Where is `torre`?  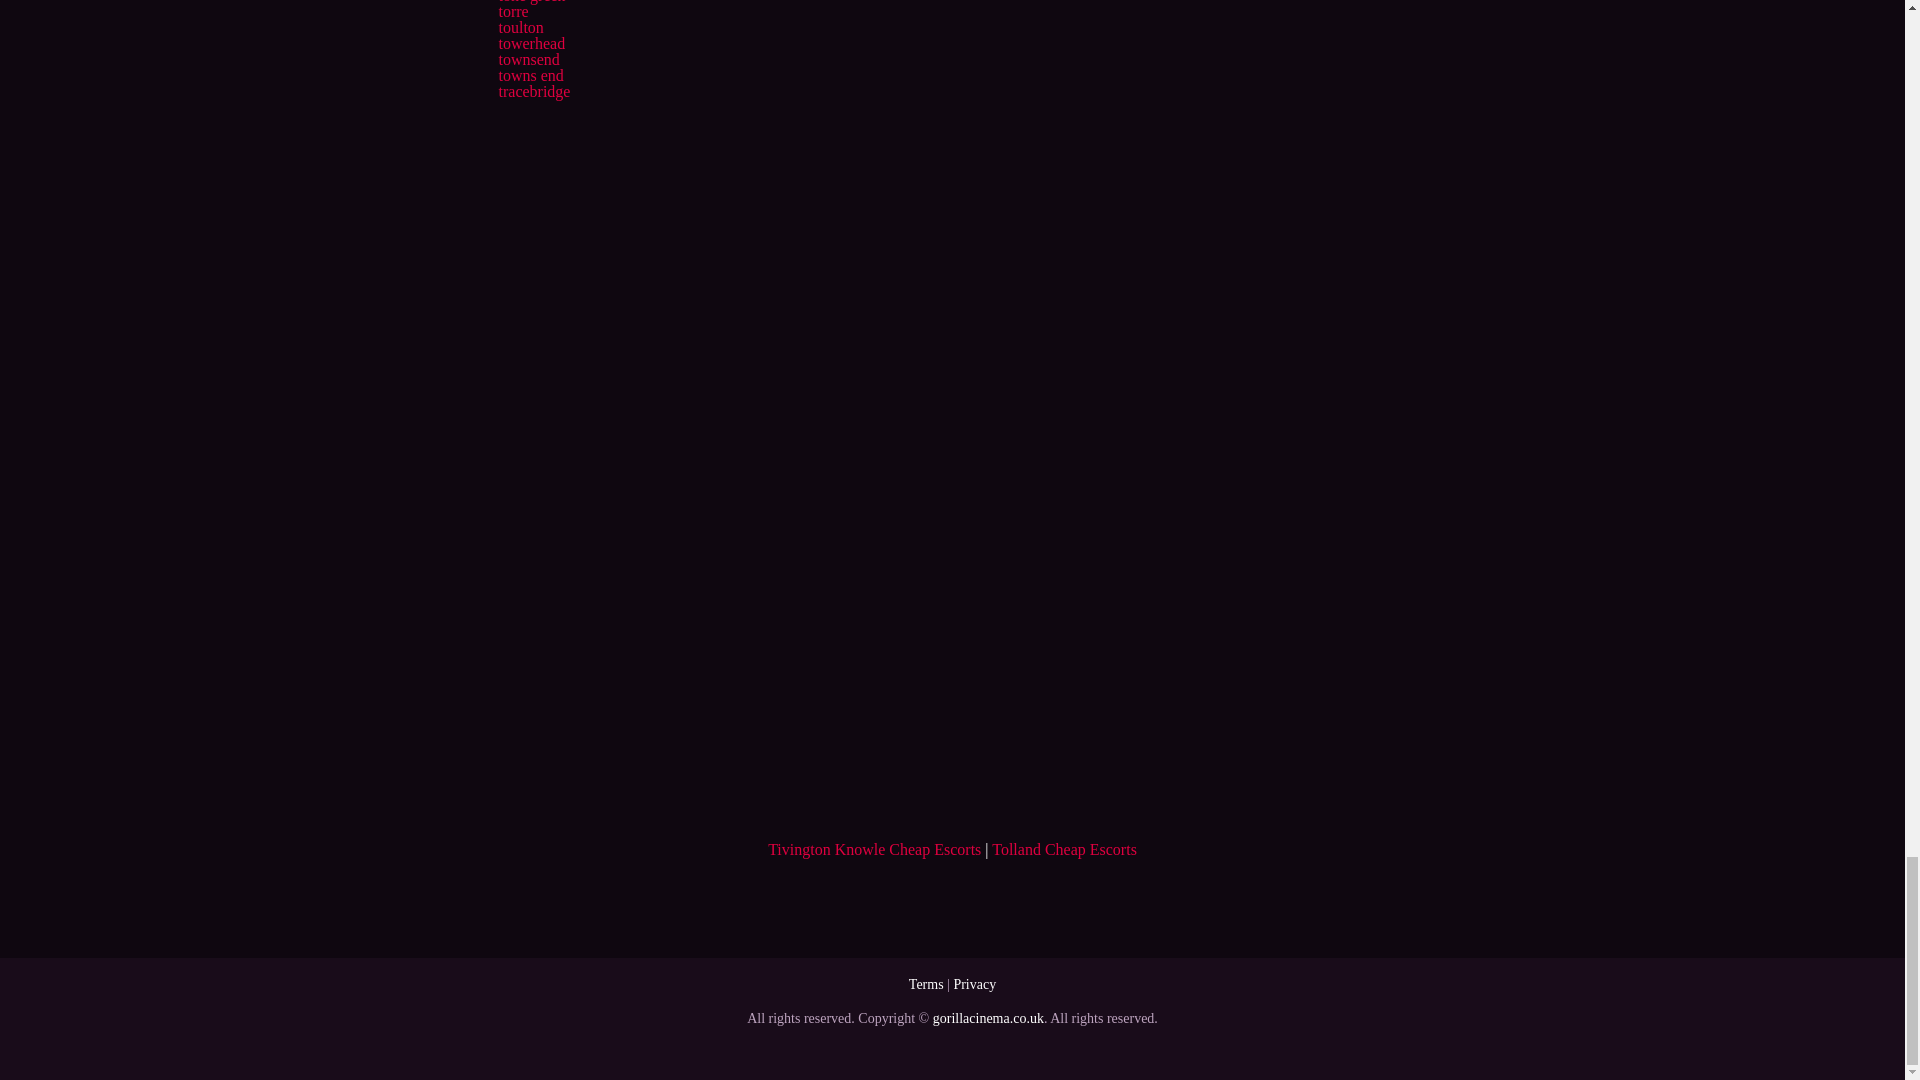
torre is located at coordinates (512, 12).